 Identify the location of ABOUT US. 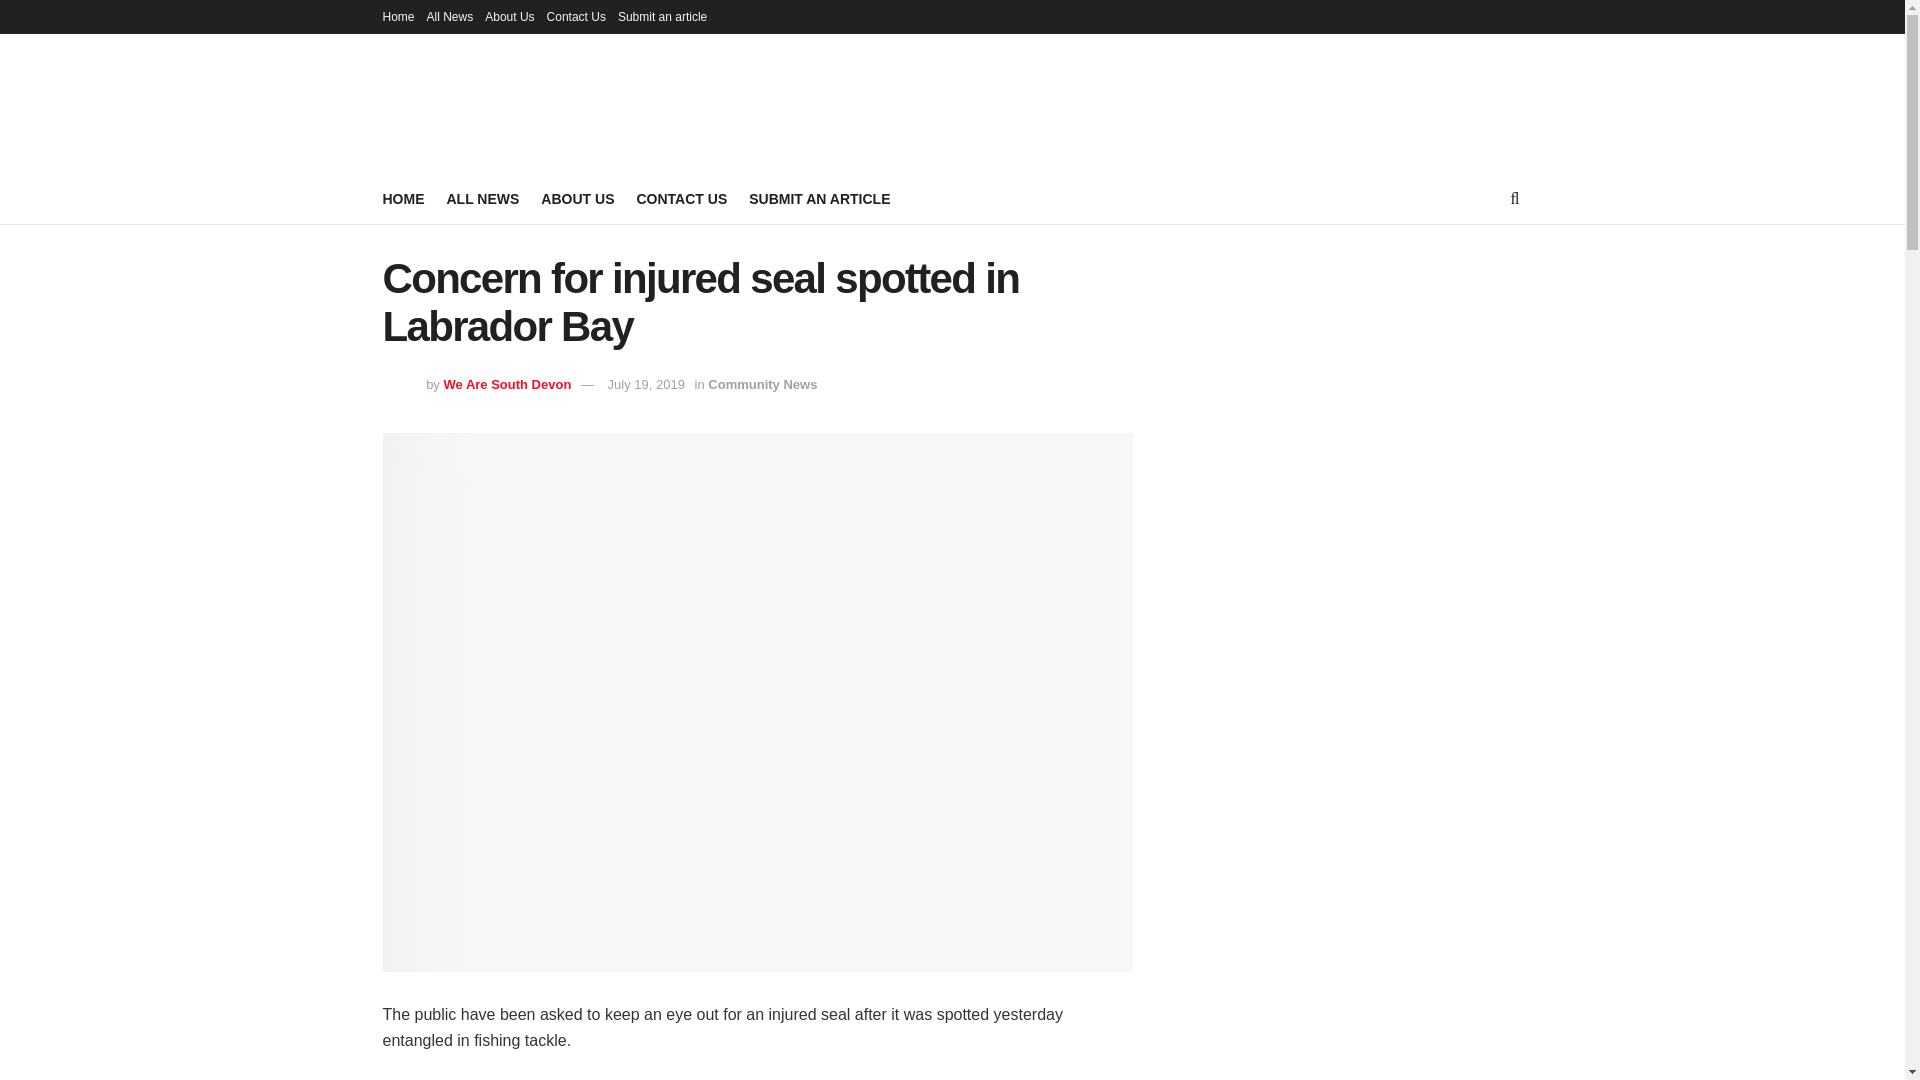
(578, 198).